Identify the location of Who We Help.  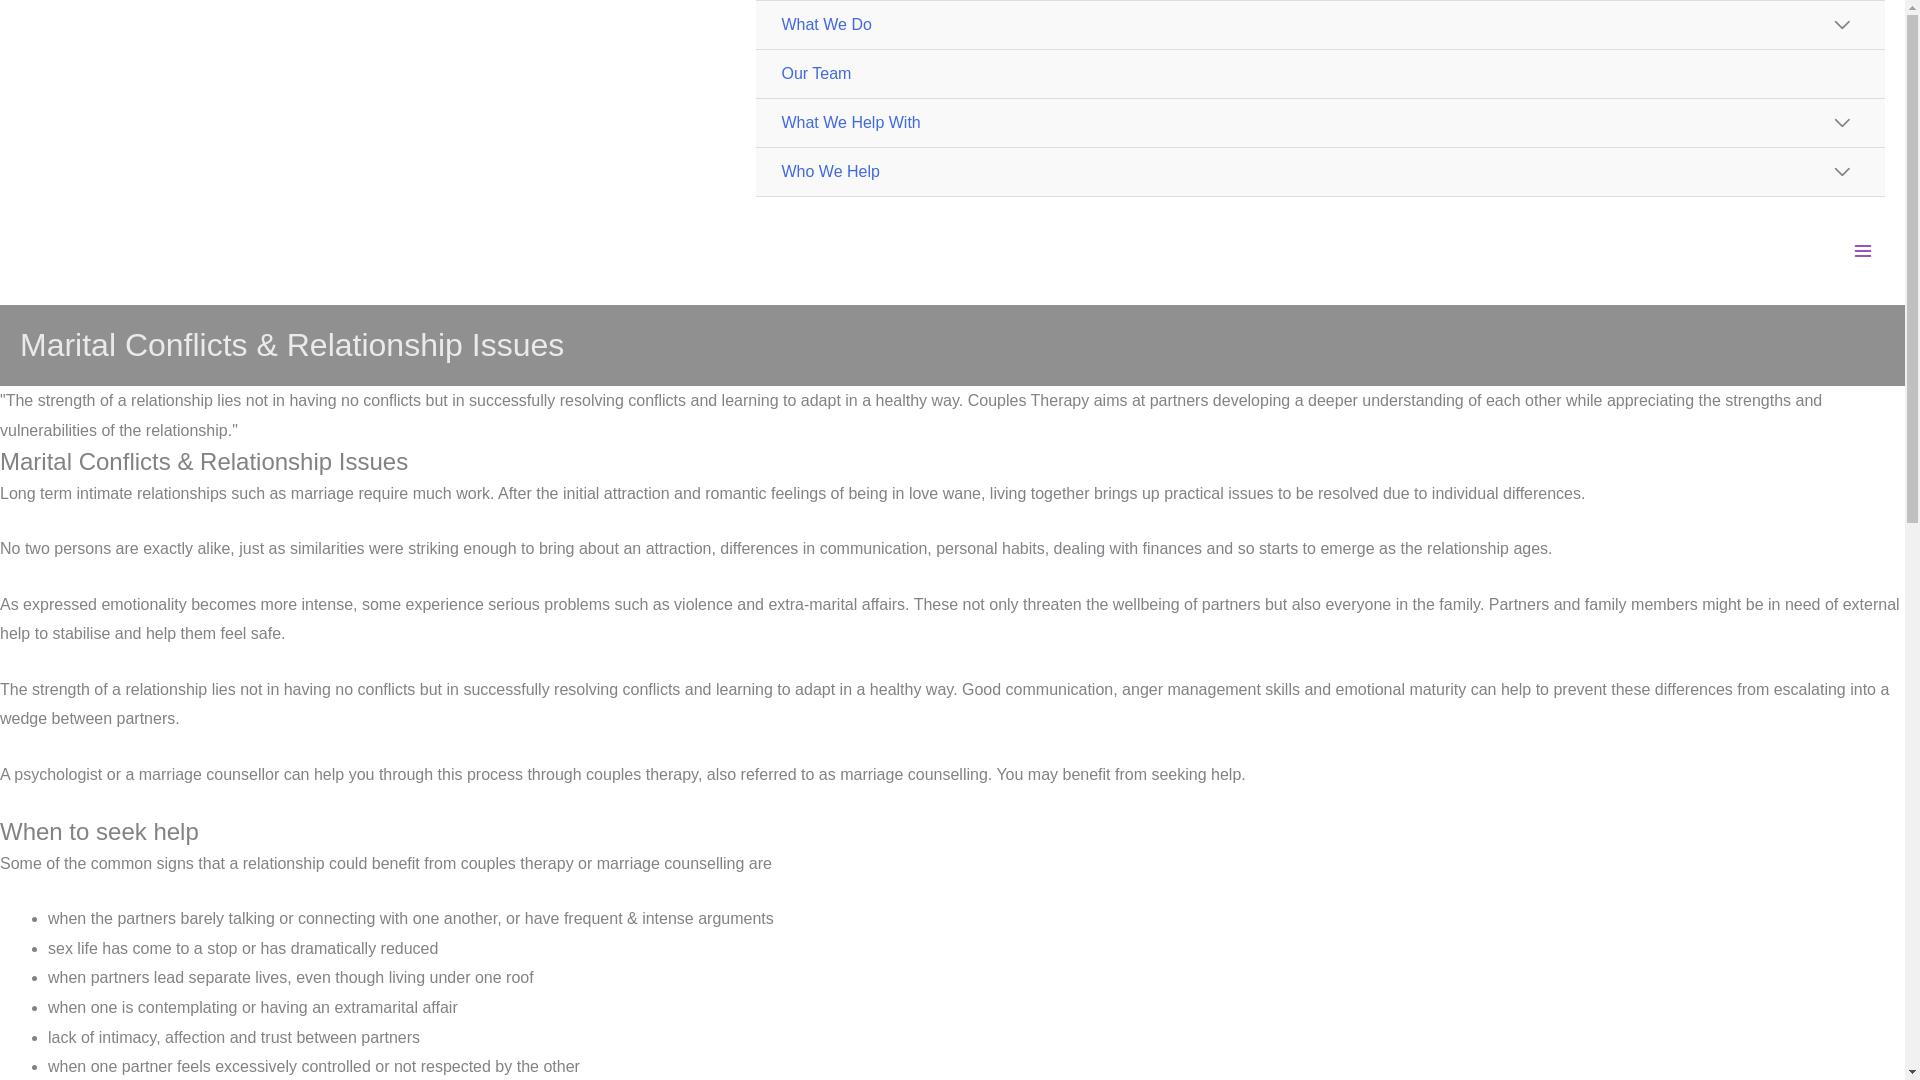
(1320, 172).